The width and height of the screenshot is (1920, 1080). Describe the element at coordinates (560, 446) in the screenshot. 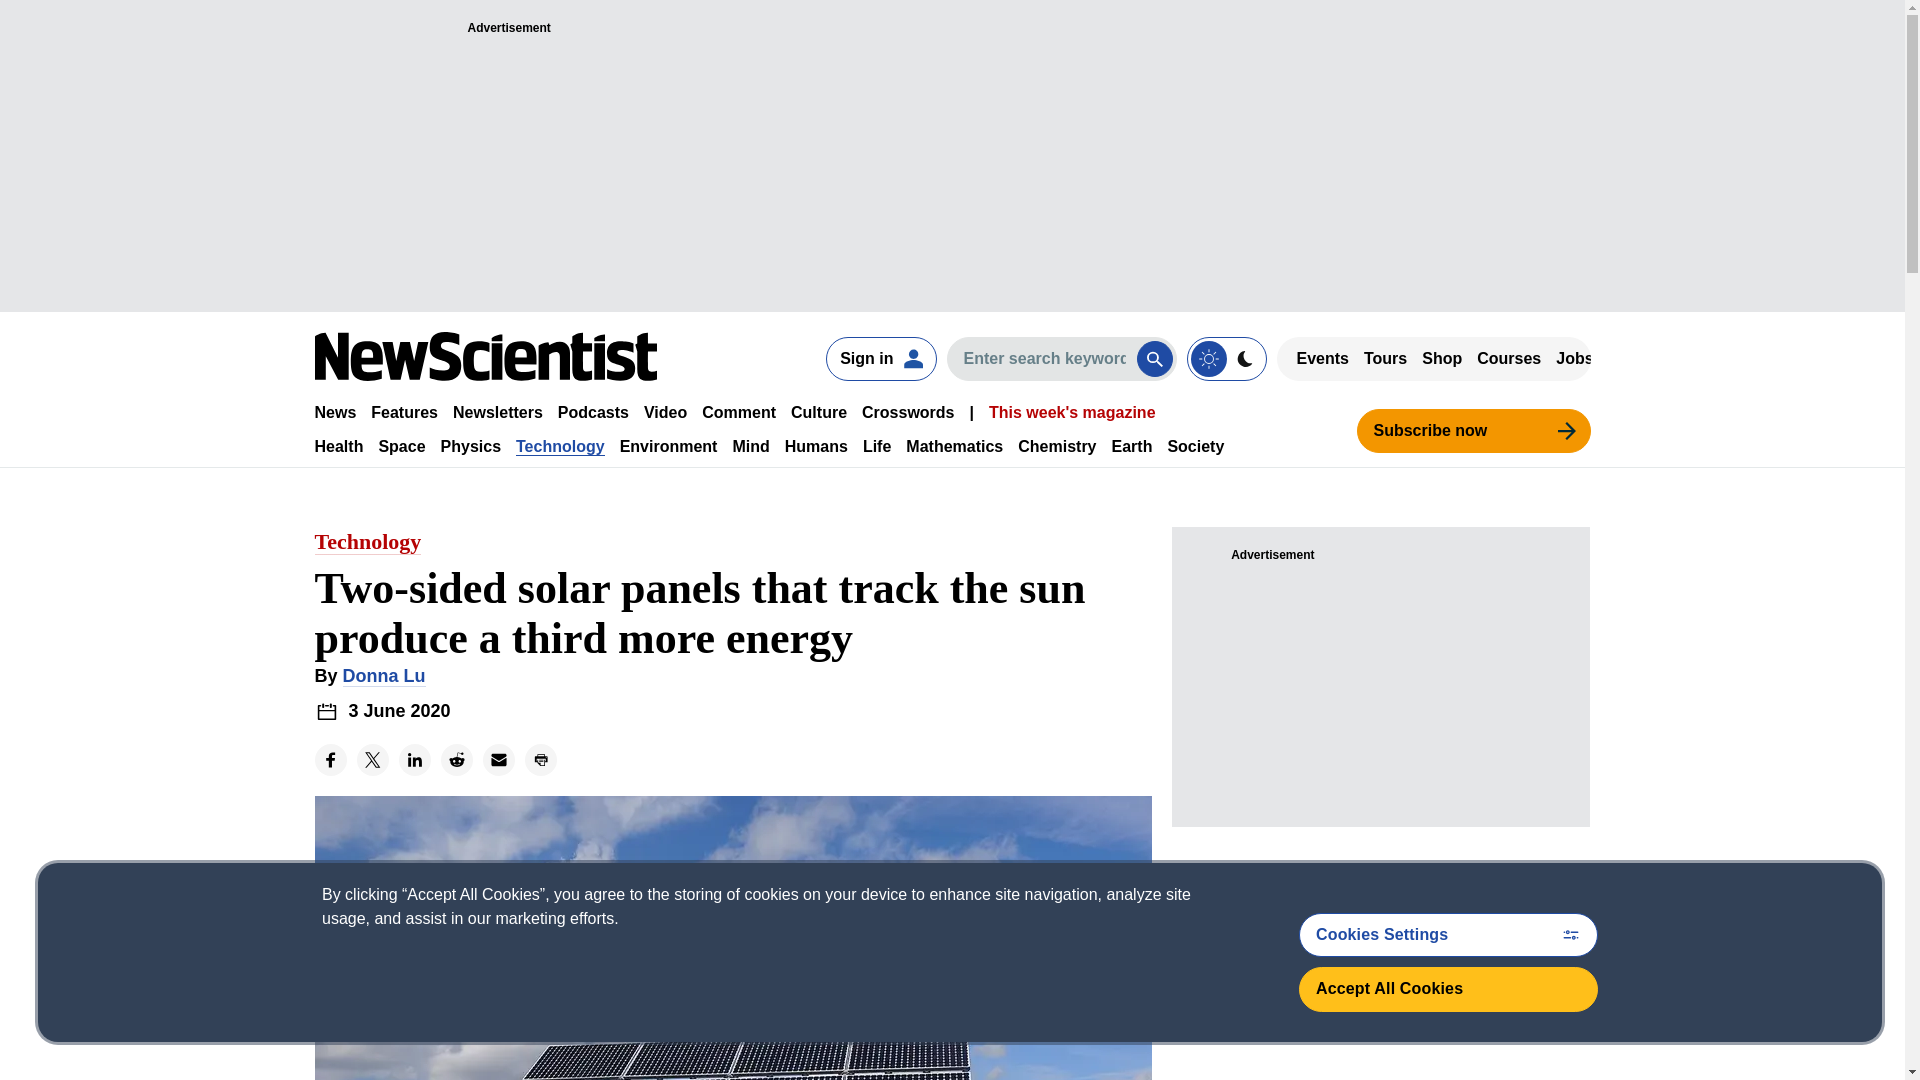

I see `Technology` at that location.